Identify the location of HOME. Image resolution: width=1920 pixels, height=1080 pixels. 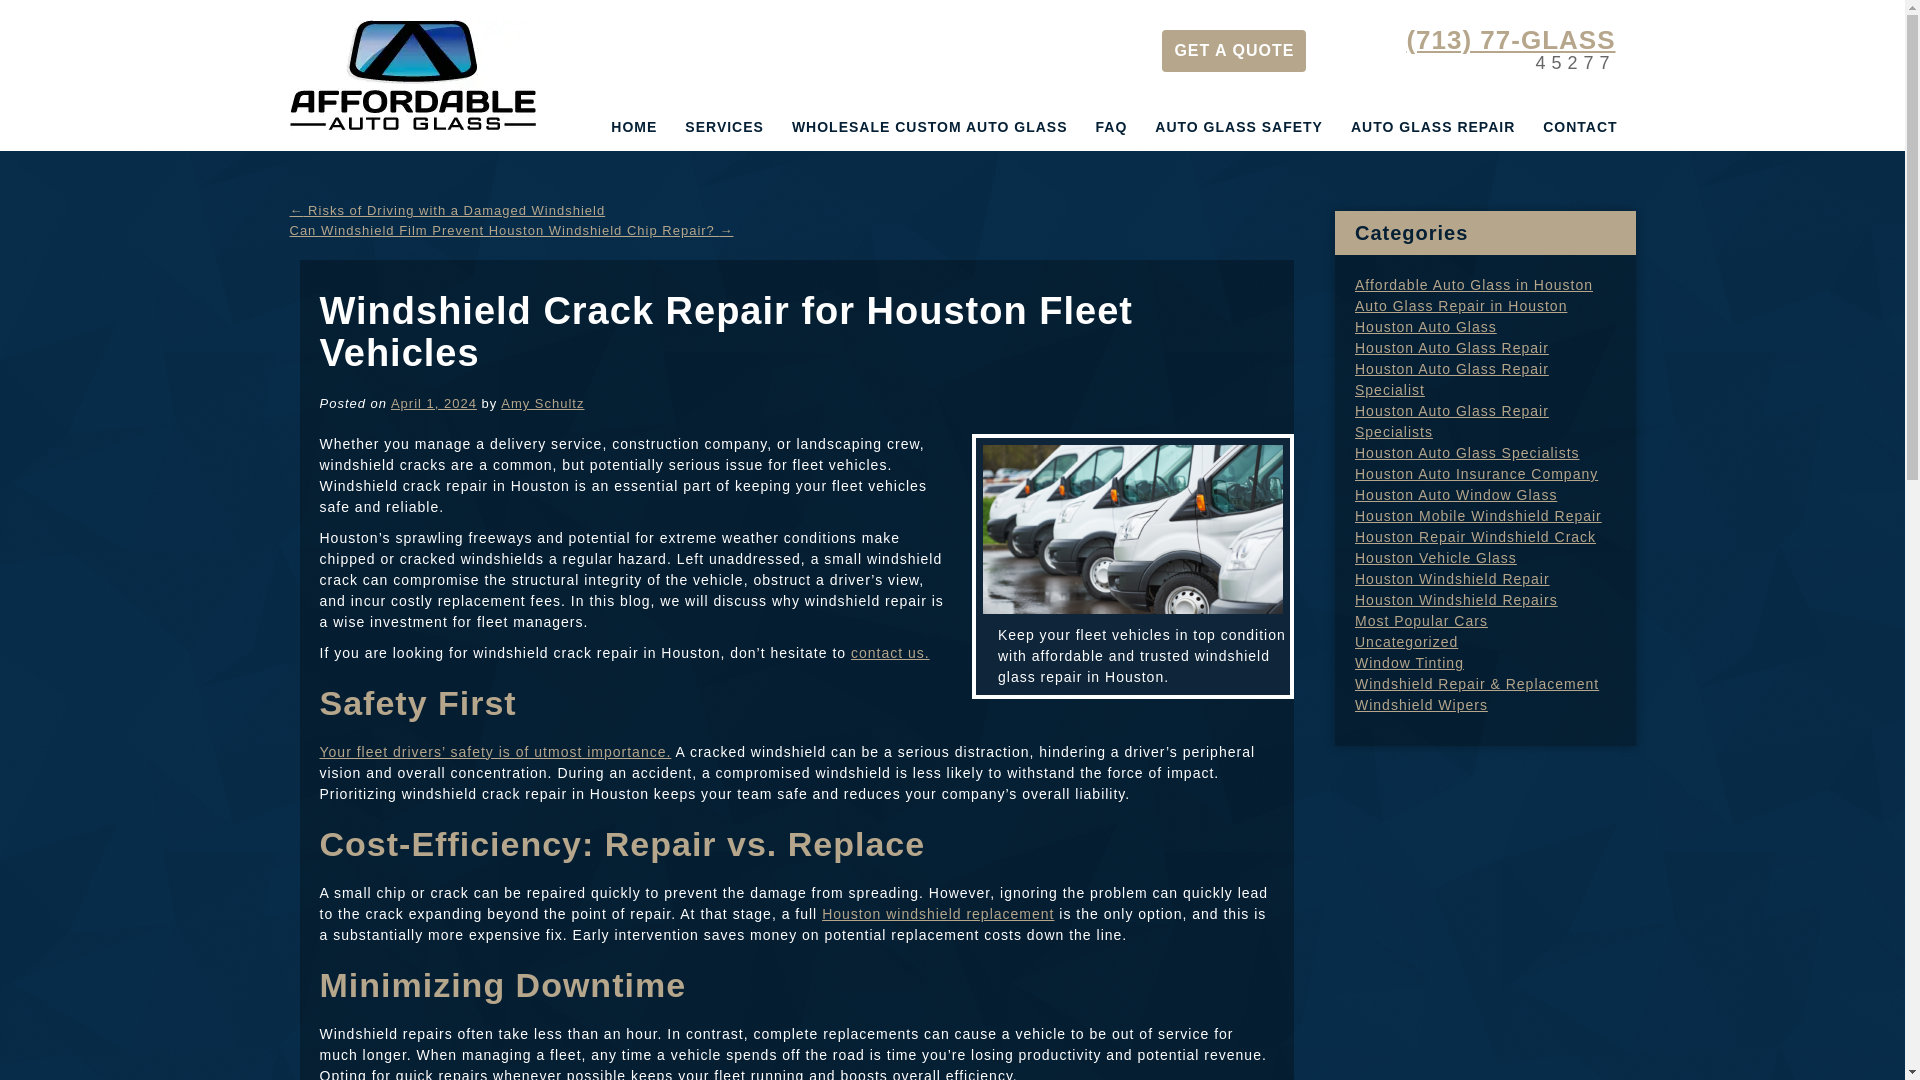
(634, 126).